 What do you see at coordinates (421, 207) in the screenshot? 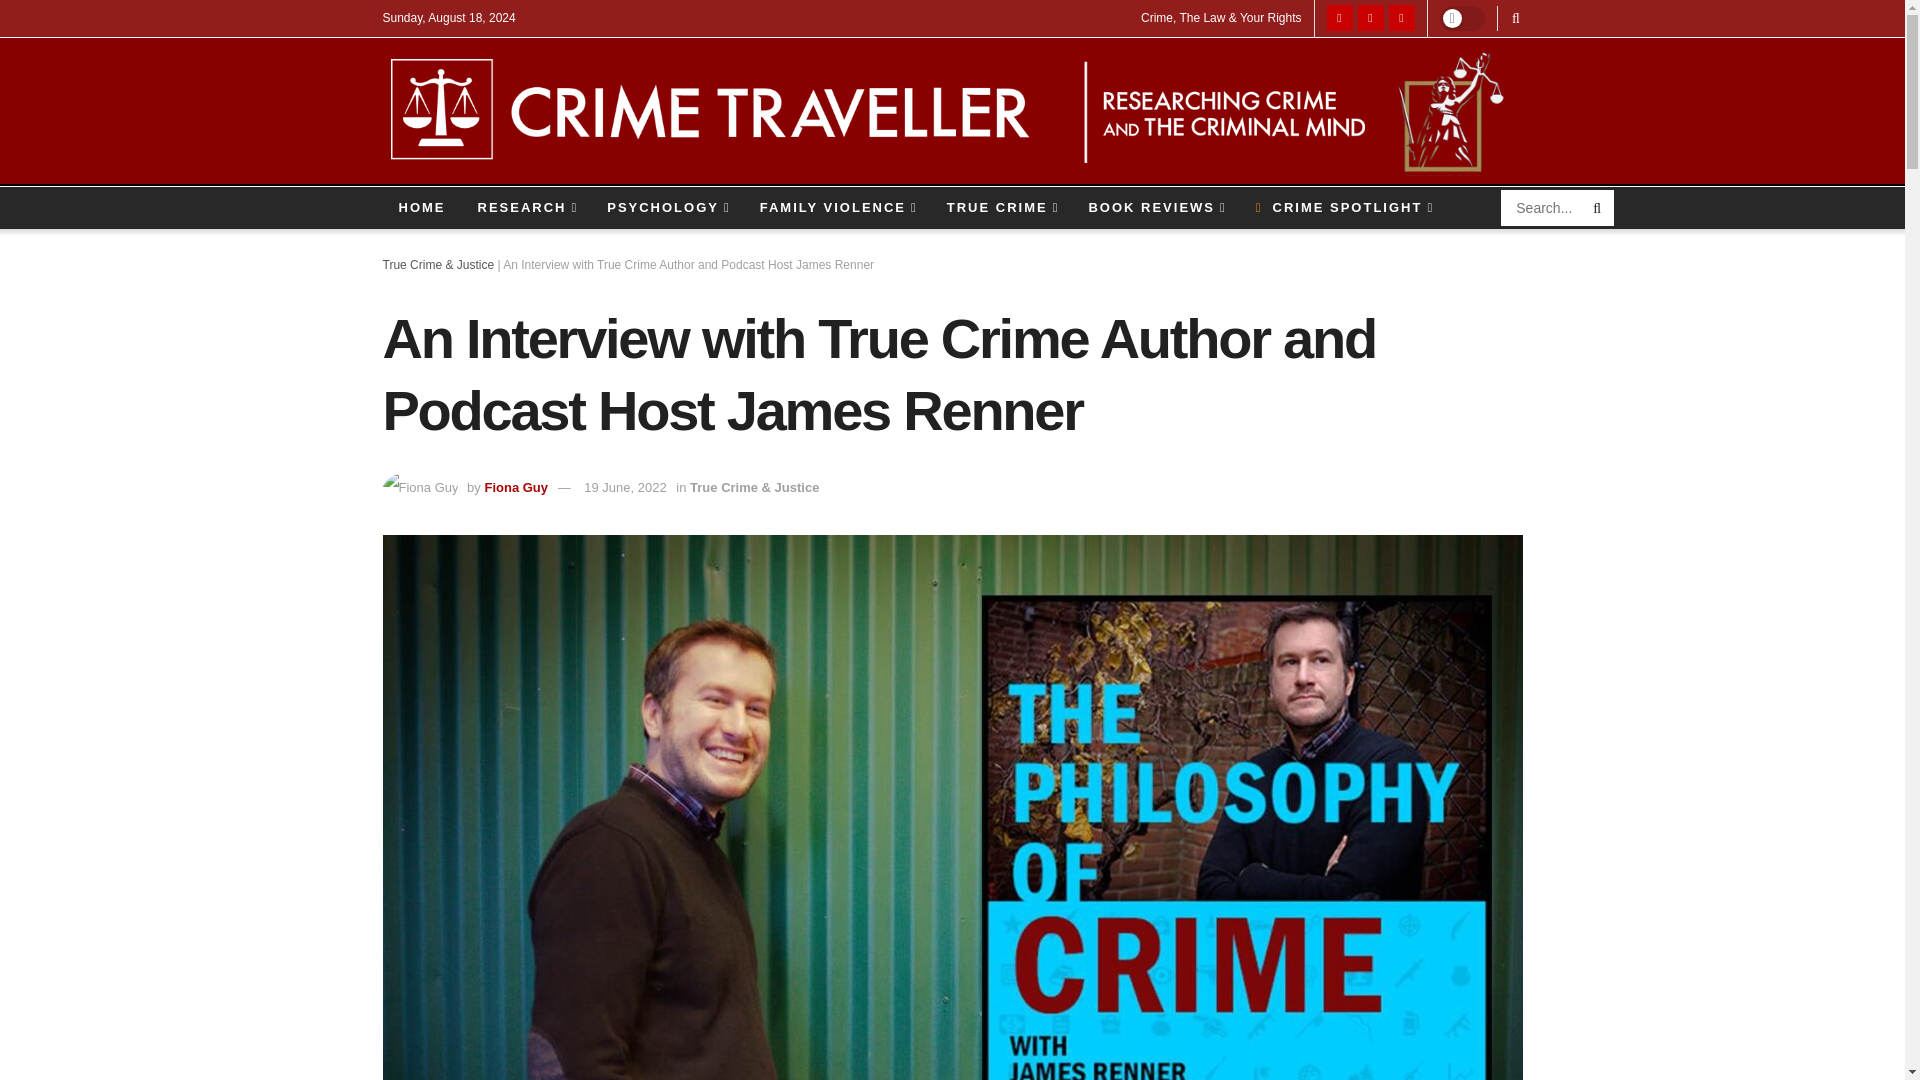
I see `HOME` at bounding box center [421, 207].